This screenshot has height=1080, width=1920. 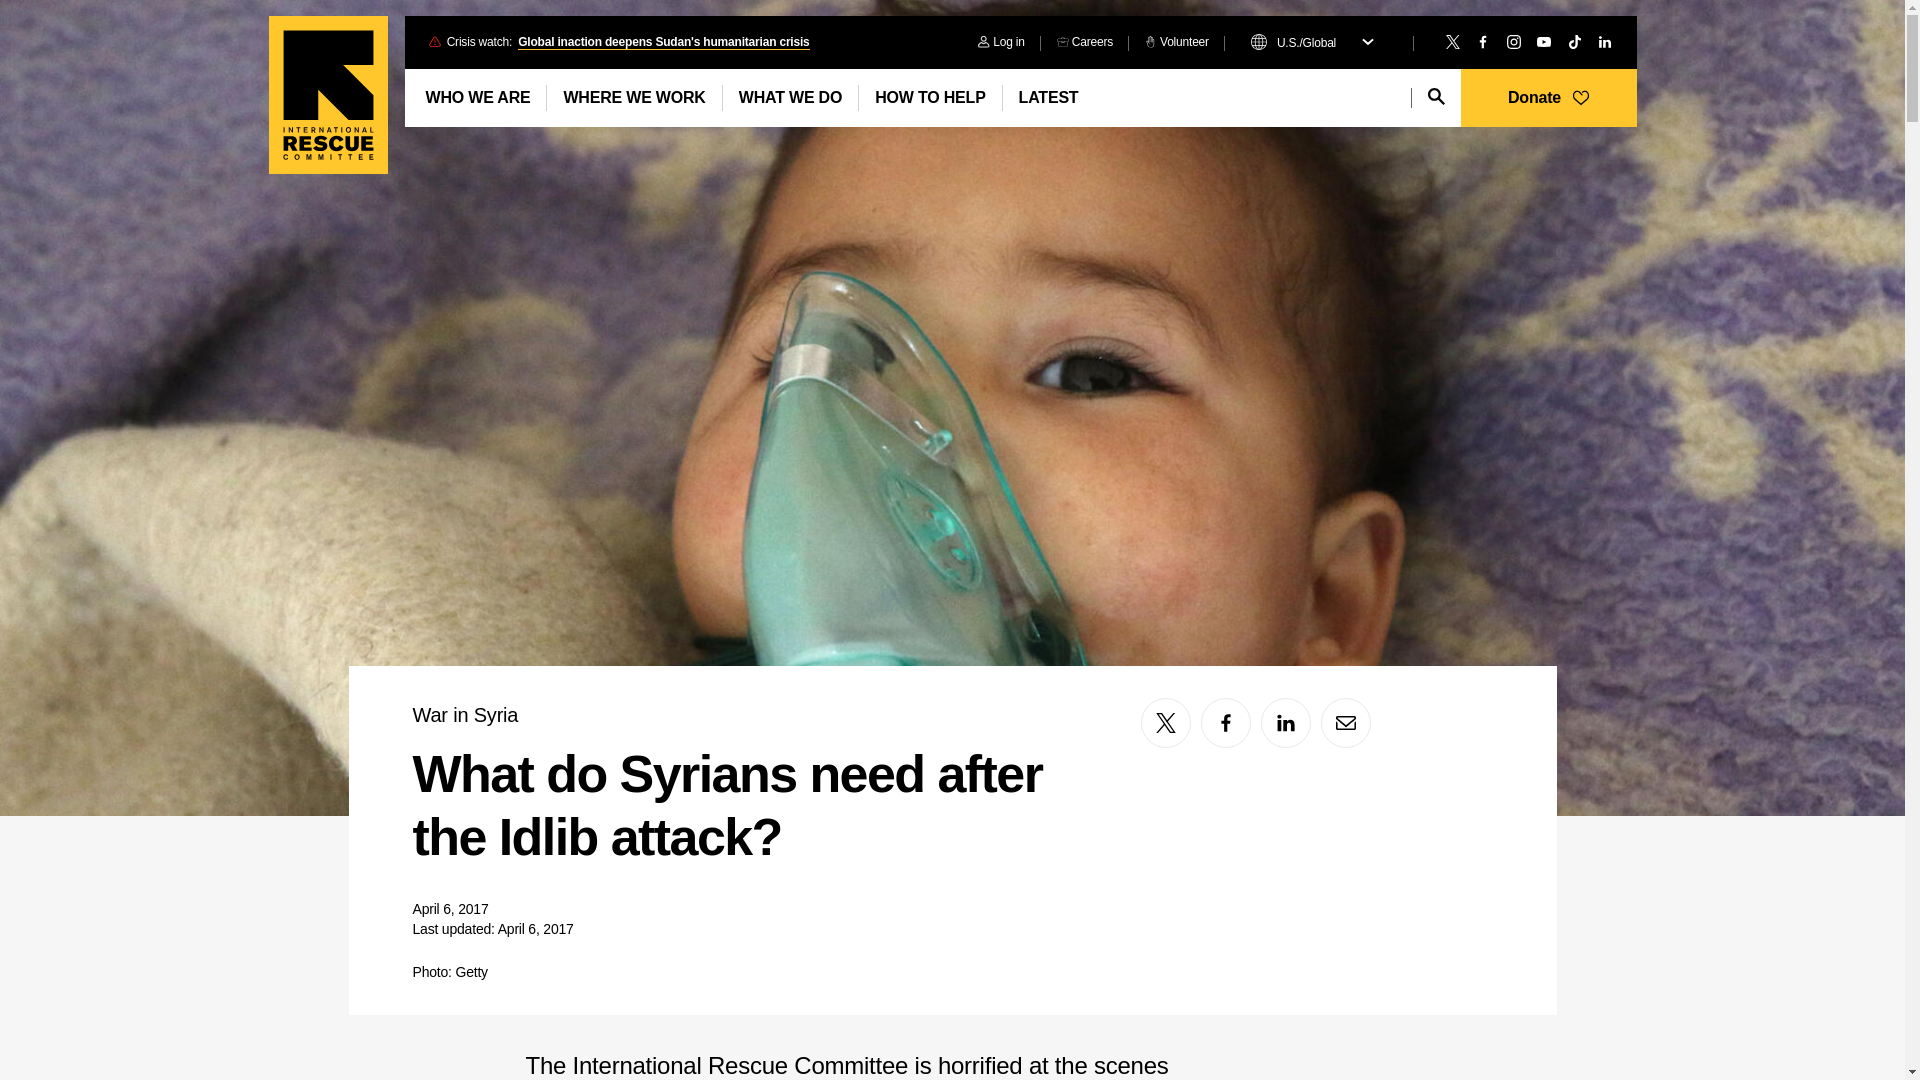 What do you see at coordinates (1345, 722) in the screenshot?
I see `mail` at bounding box center [1345, 722].